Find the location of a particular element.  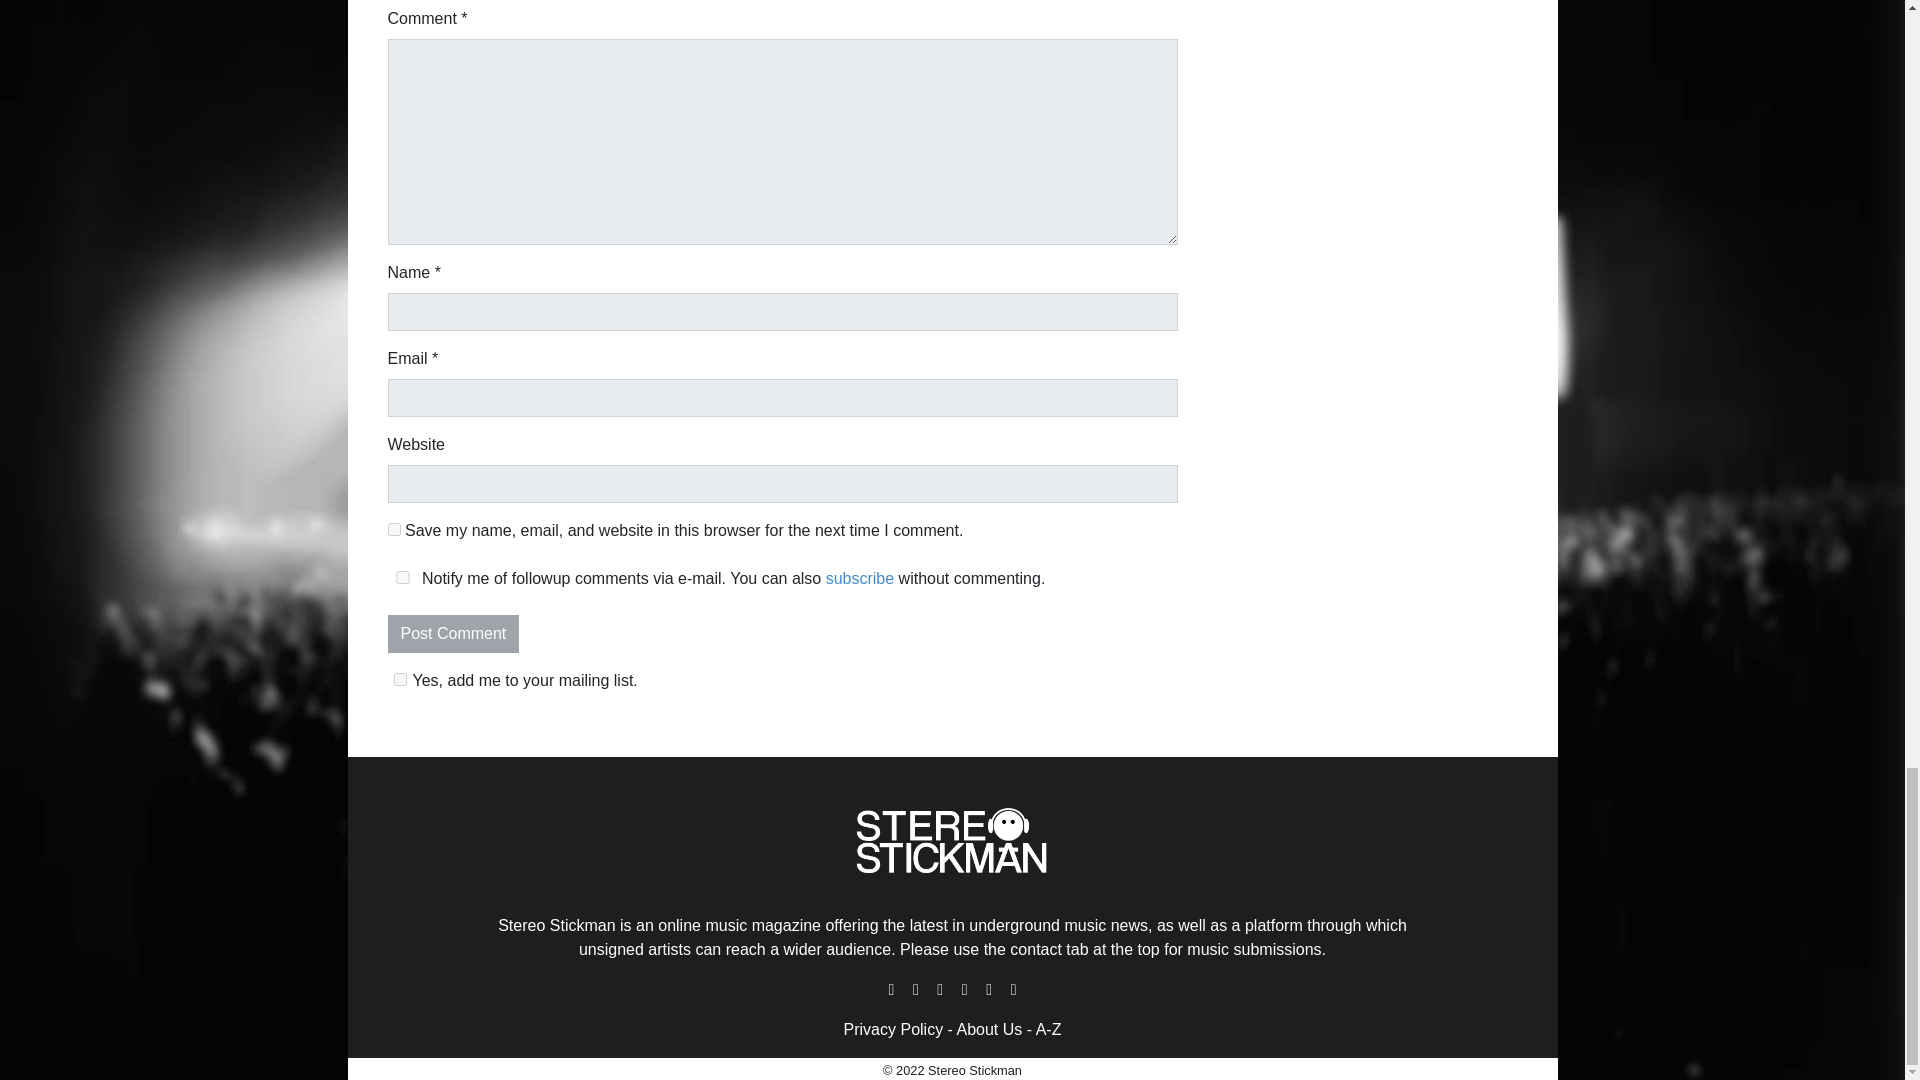

yes is located at coordinates (402, 578).